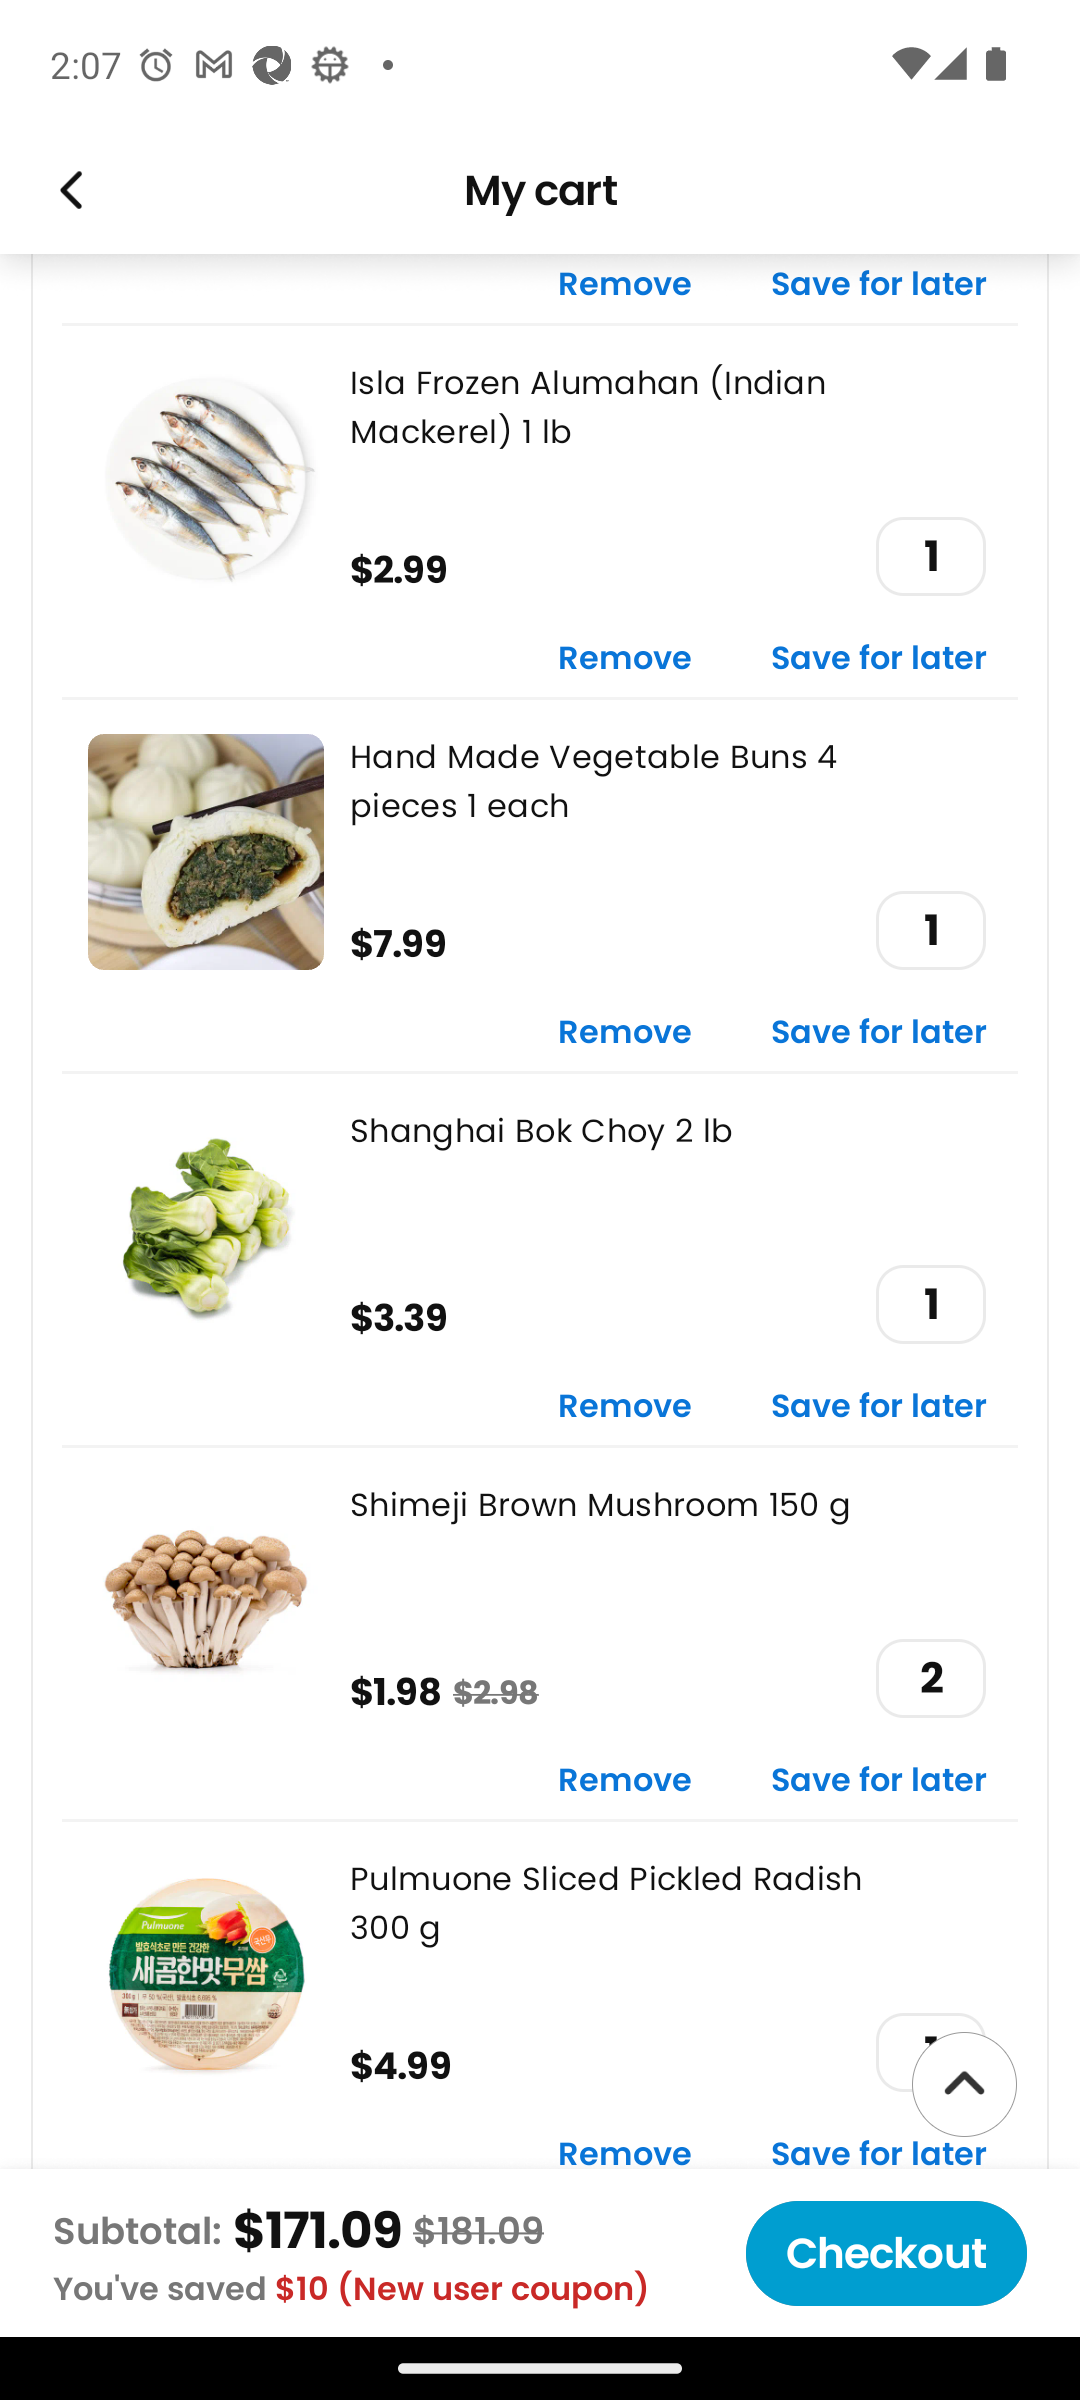 This screenshot has height=2400, width=1080. I want to click on Remove, so click(625, 1033).